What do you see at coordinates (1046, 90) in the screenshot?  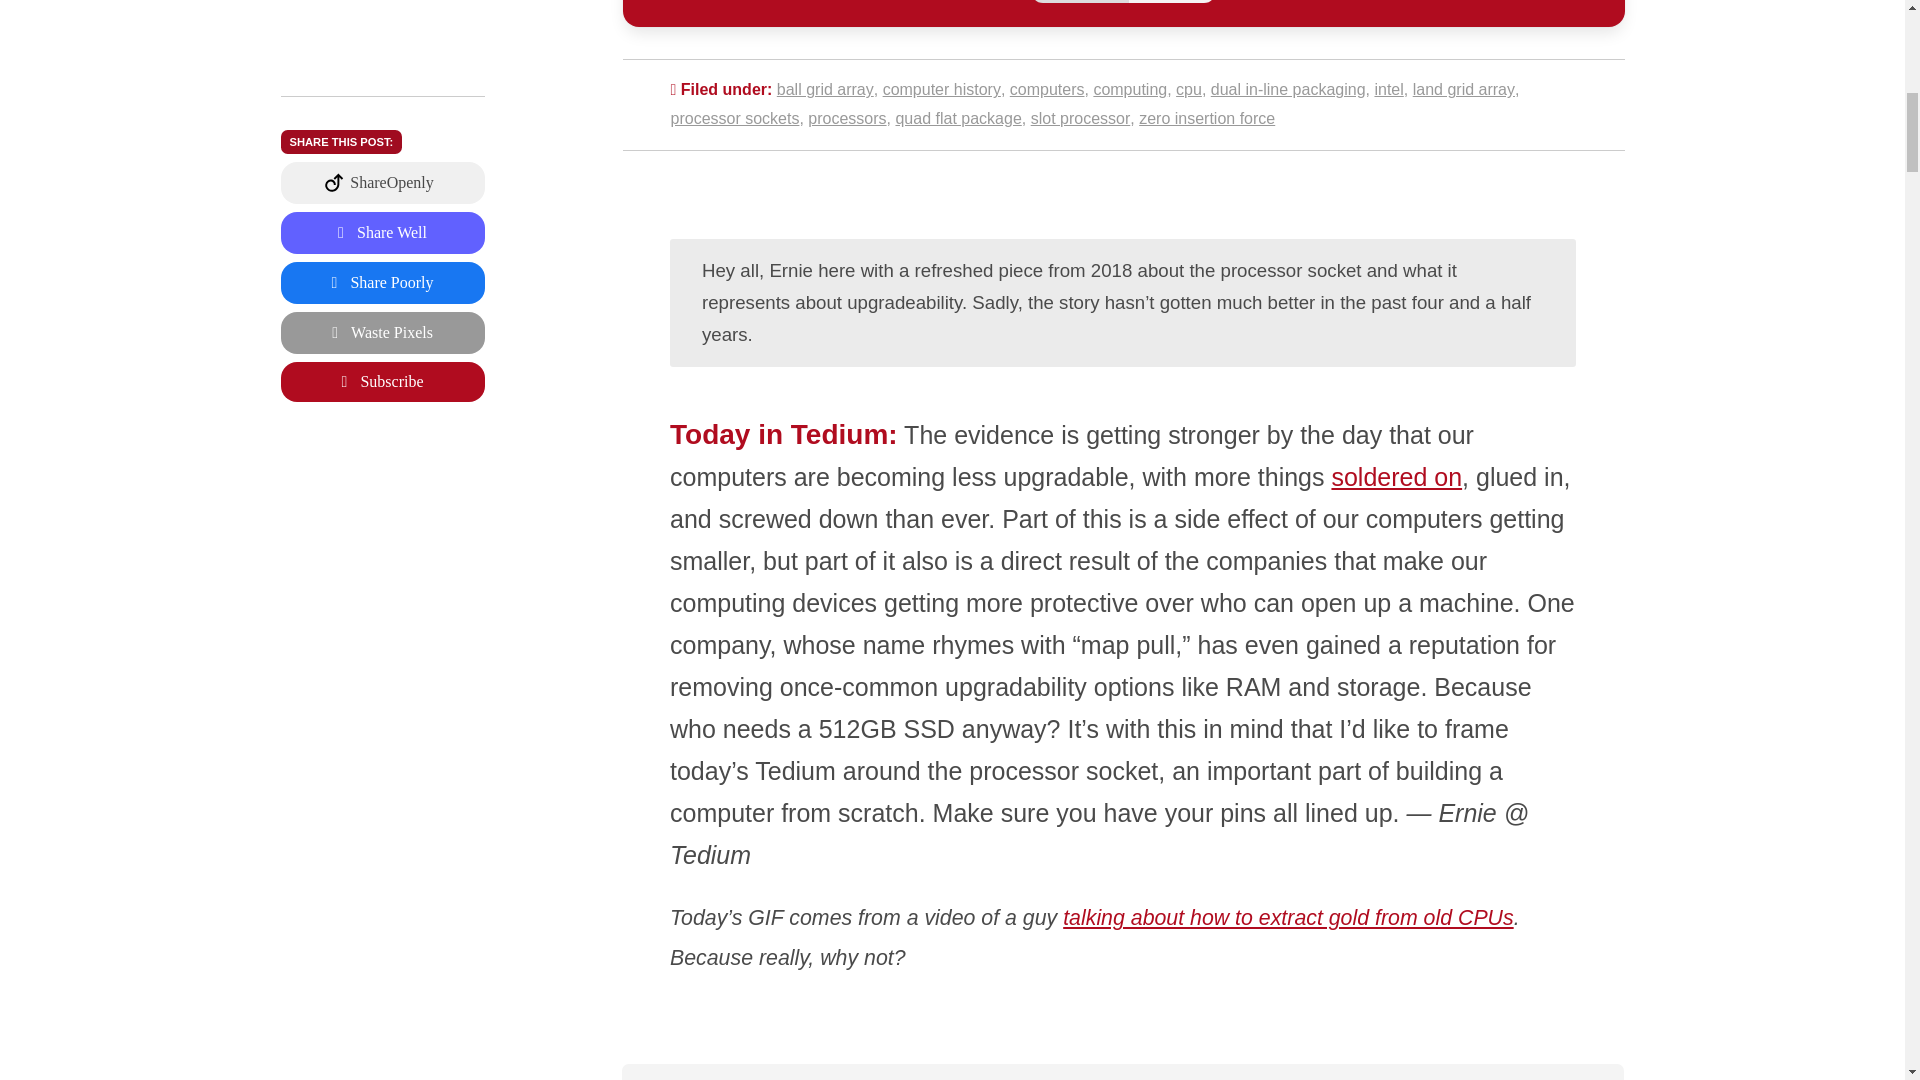 I see `computers` at bounding box center [1046, 90].